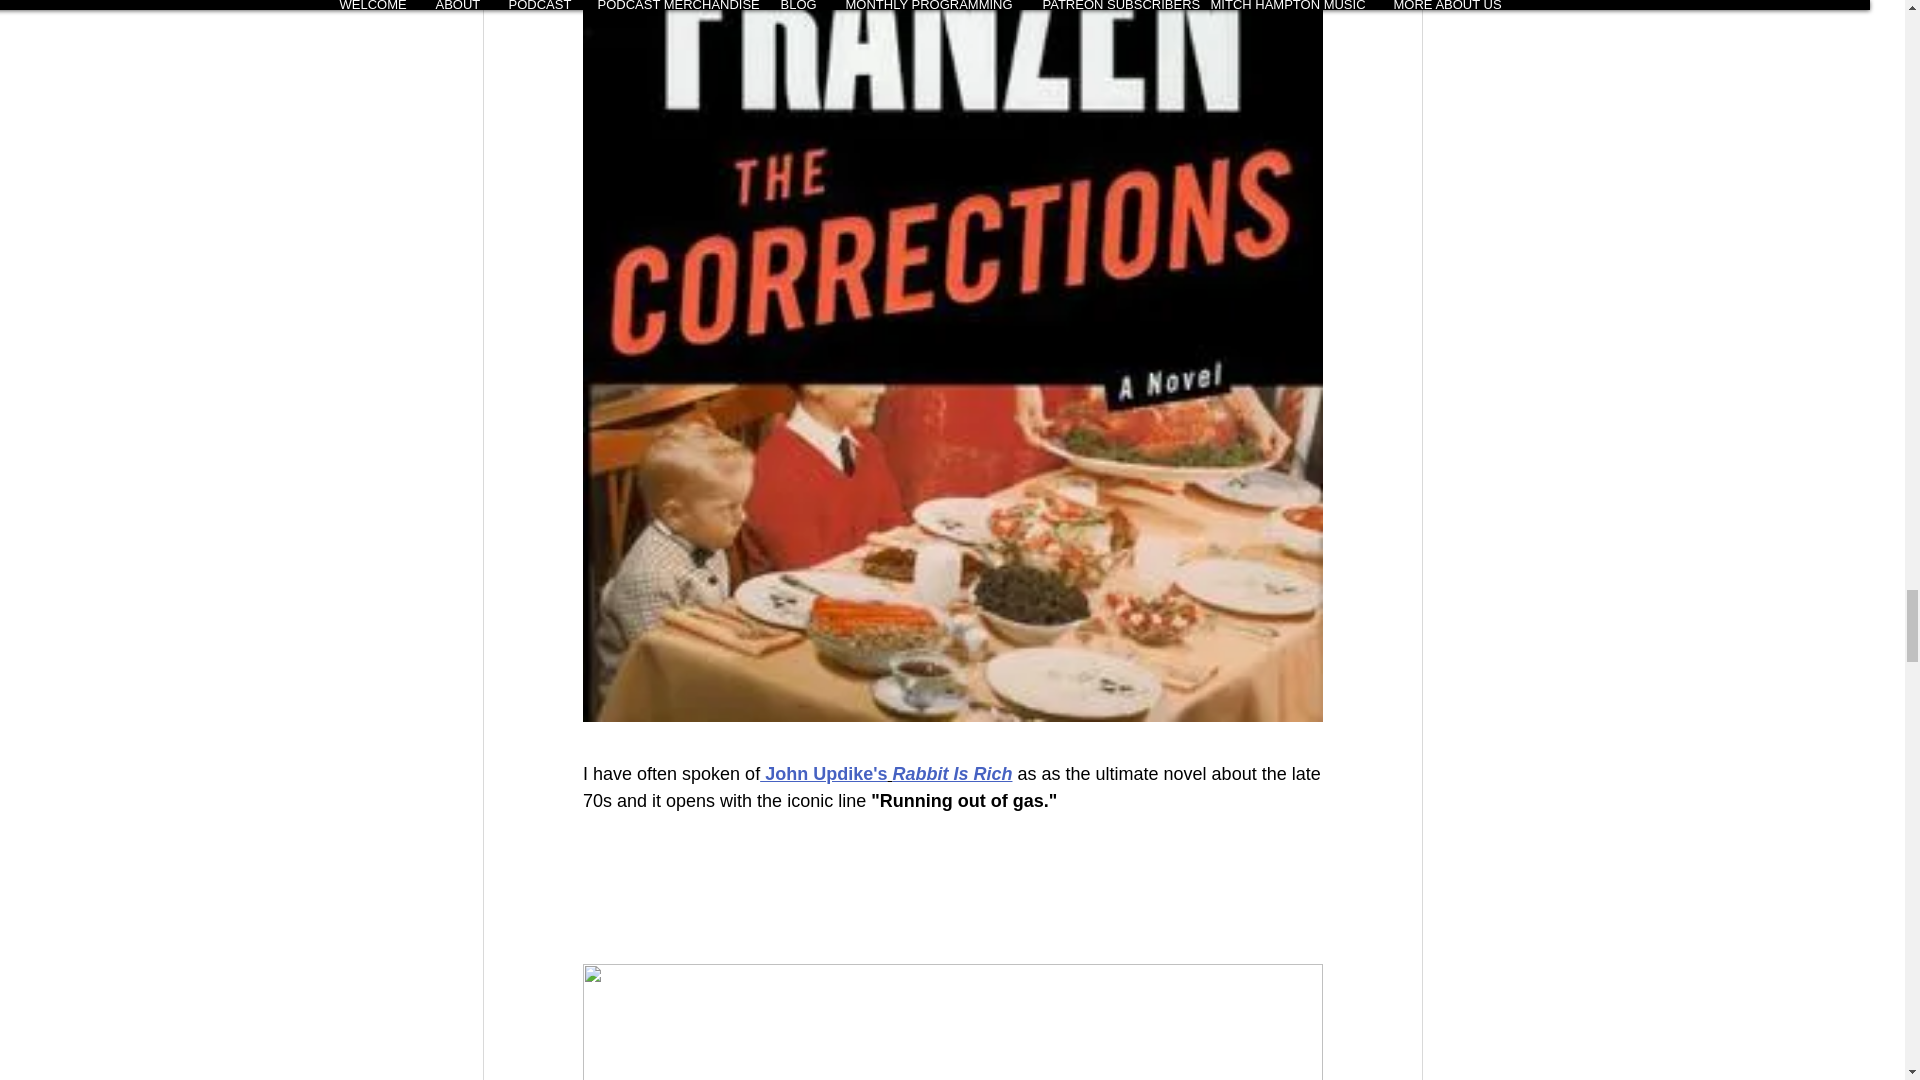 The height and width of the screenshot is (1080, 1920). I want to click on  John Updike's, so click(824, 774).